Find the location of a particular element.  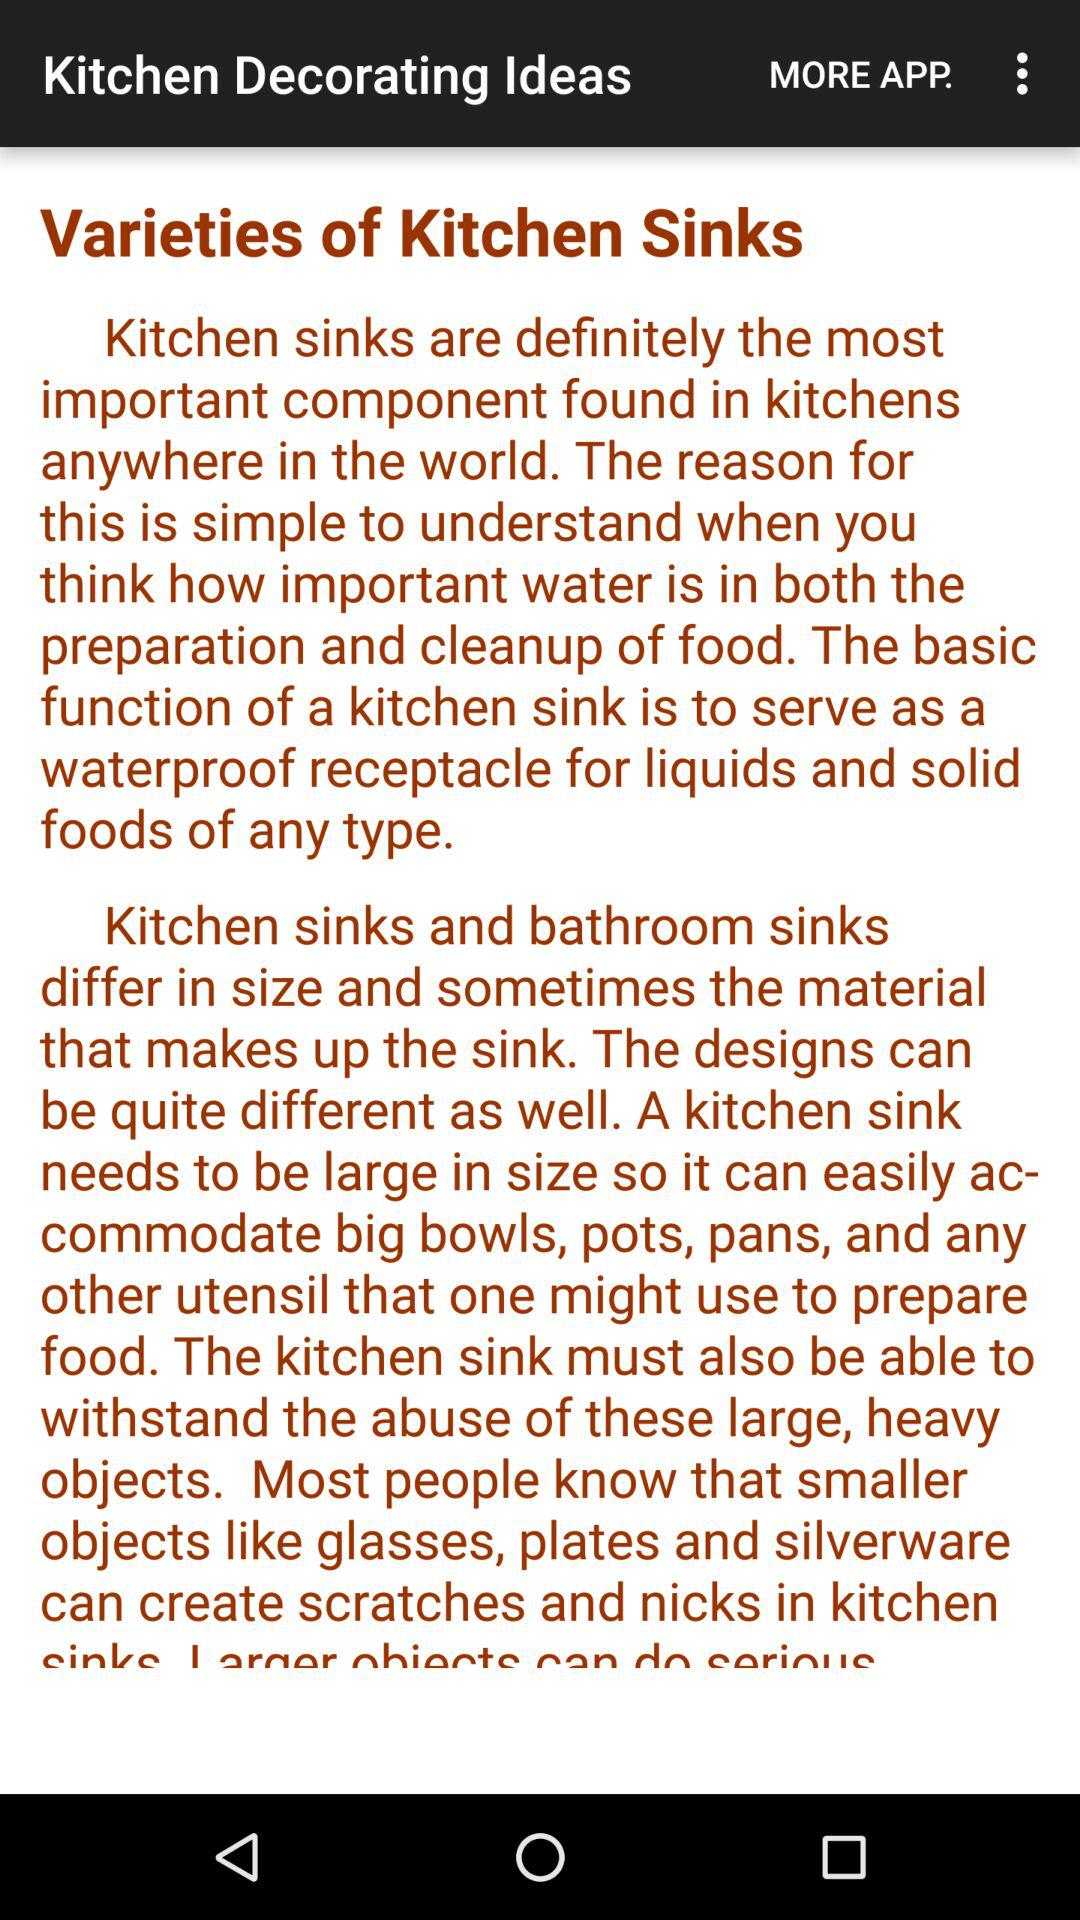

flip until more app. is located at coordinates (861, 73).